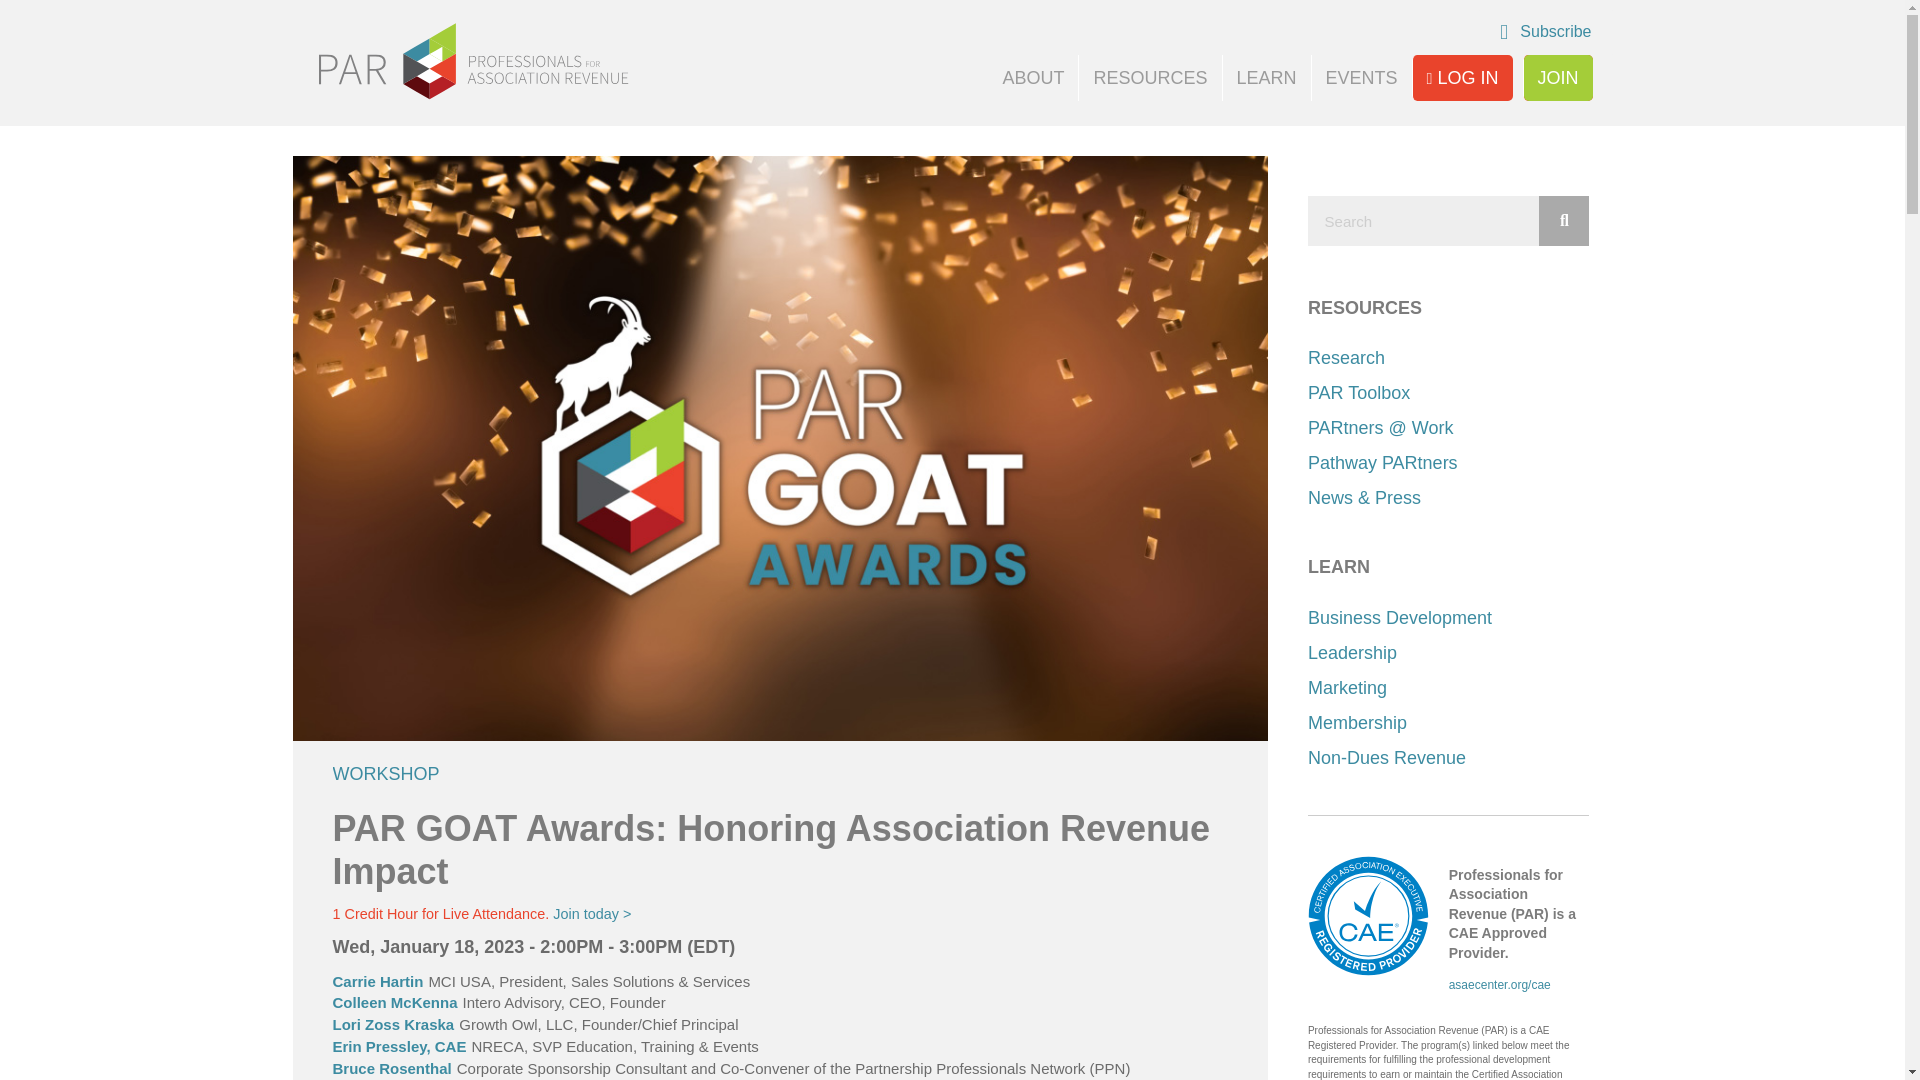  Describe the element at coordinates (1150, 78) in the screenshot. I see `RESOURCES` at that location.